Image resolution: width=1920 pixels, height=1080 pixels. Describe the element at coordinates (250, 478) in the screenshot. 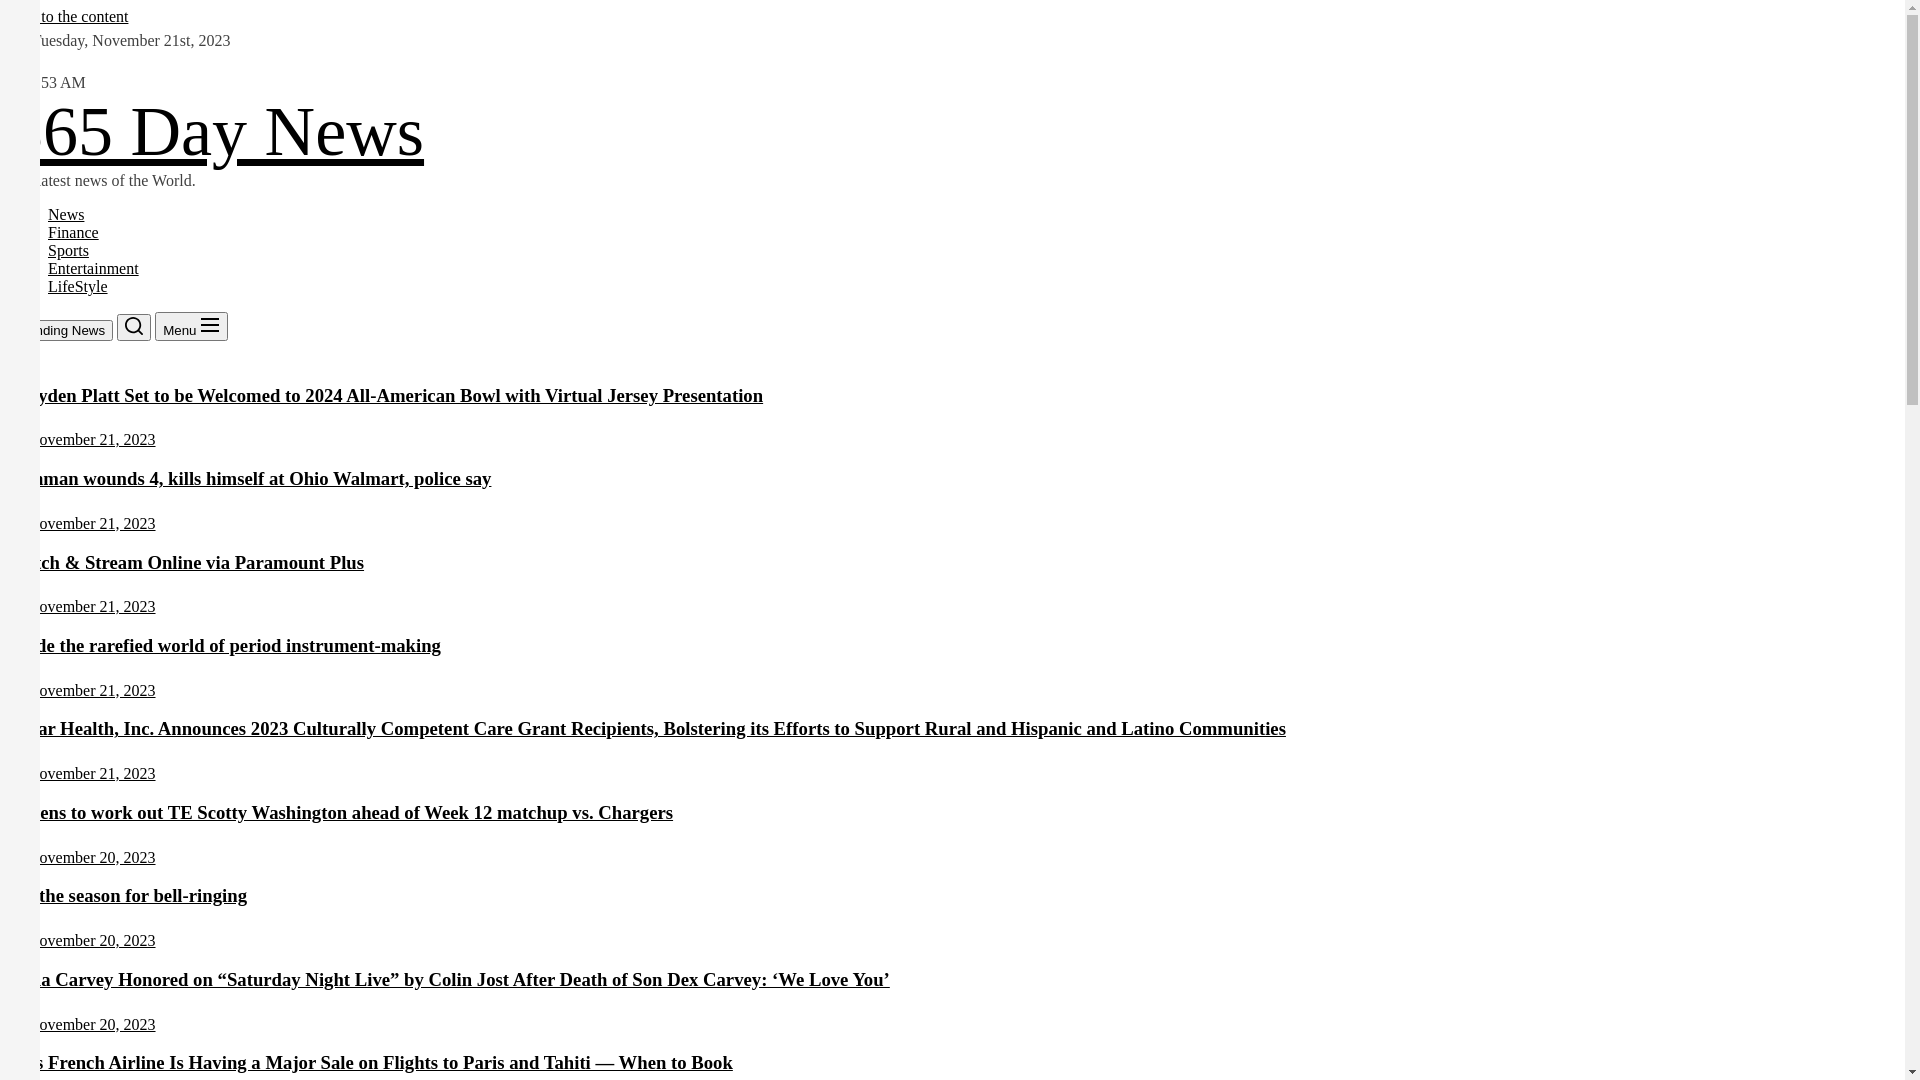

I see `Gunman wounds 4, kills himself at Ohio Walmart, police say` at that location.